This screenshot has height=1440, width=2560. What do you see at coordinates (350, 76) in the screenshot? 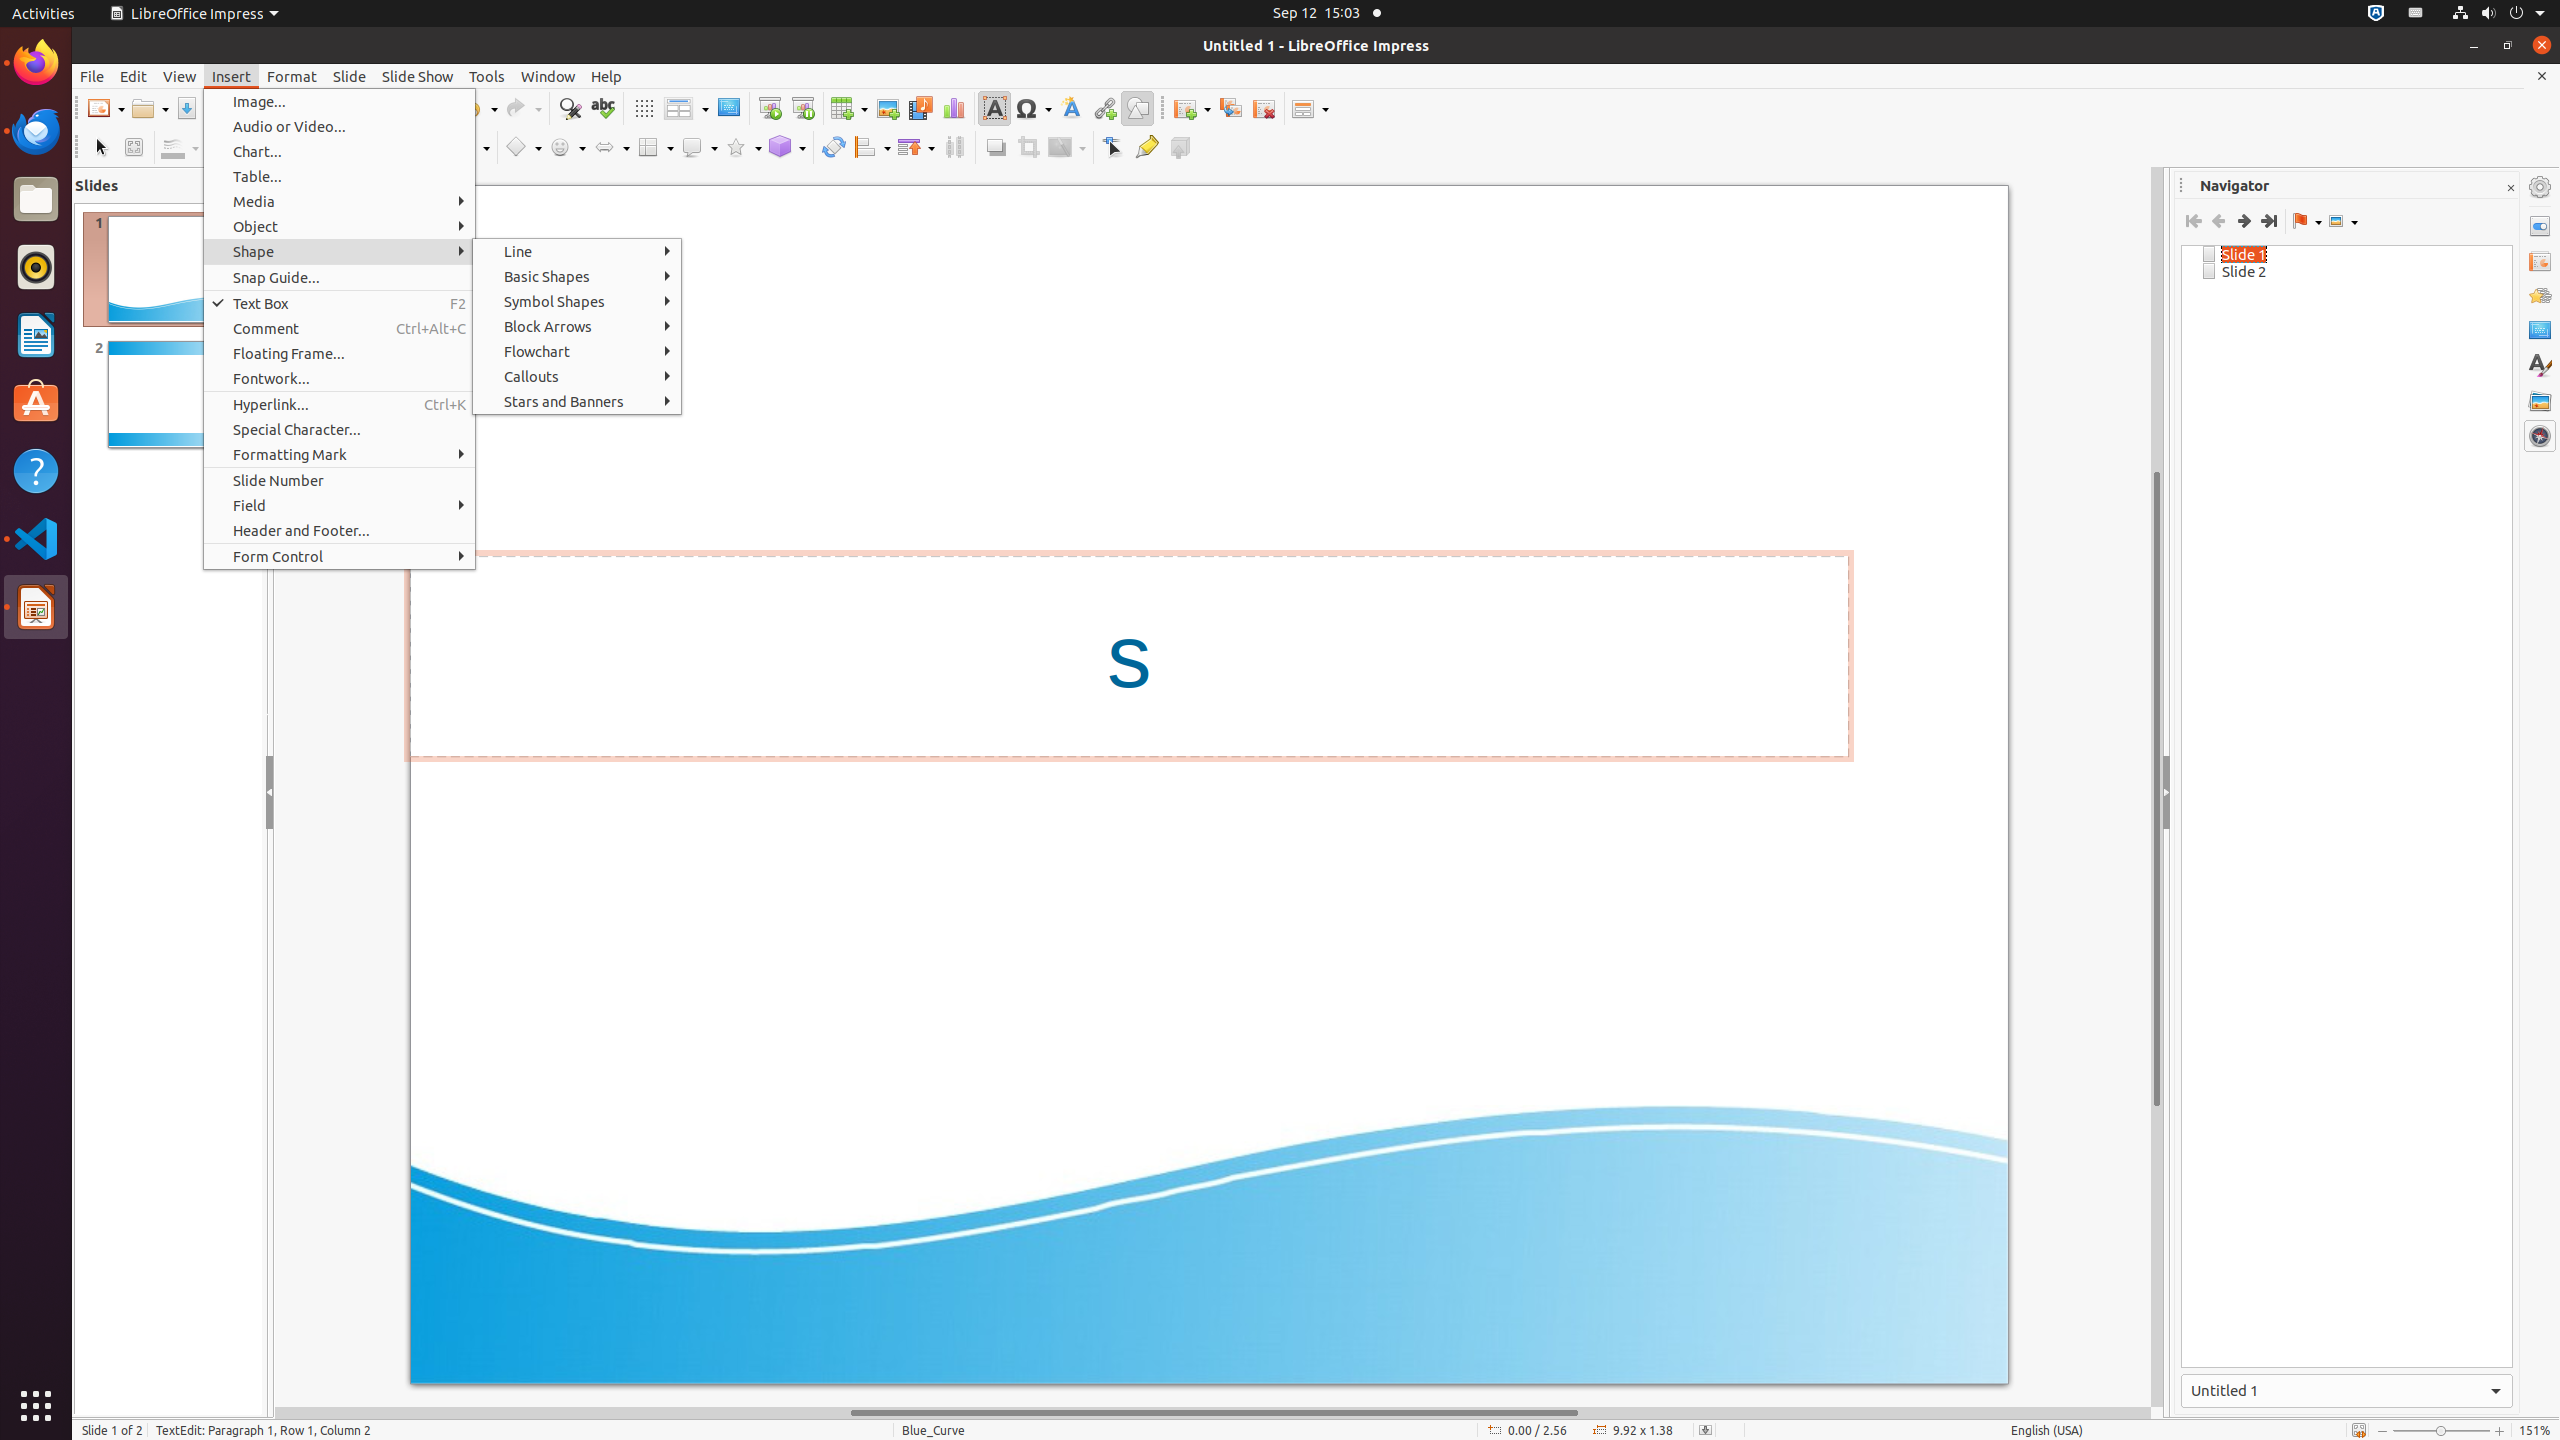
I see `Slide` at bounding box center [350, 76].